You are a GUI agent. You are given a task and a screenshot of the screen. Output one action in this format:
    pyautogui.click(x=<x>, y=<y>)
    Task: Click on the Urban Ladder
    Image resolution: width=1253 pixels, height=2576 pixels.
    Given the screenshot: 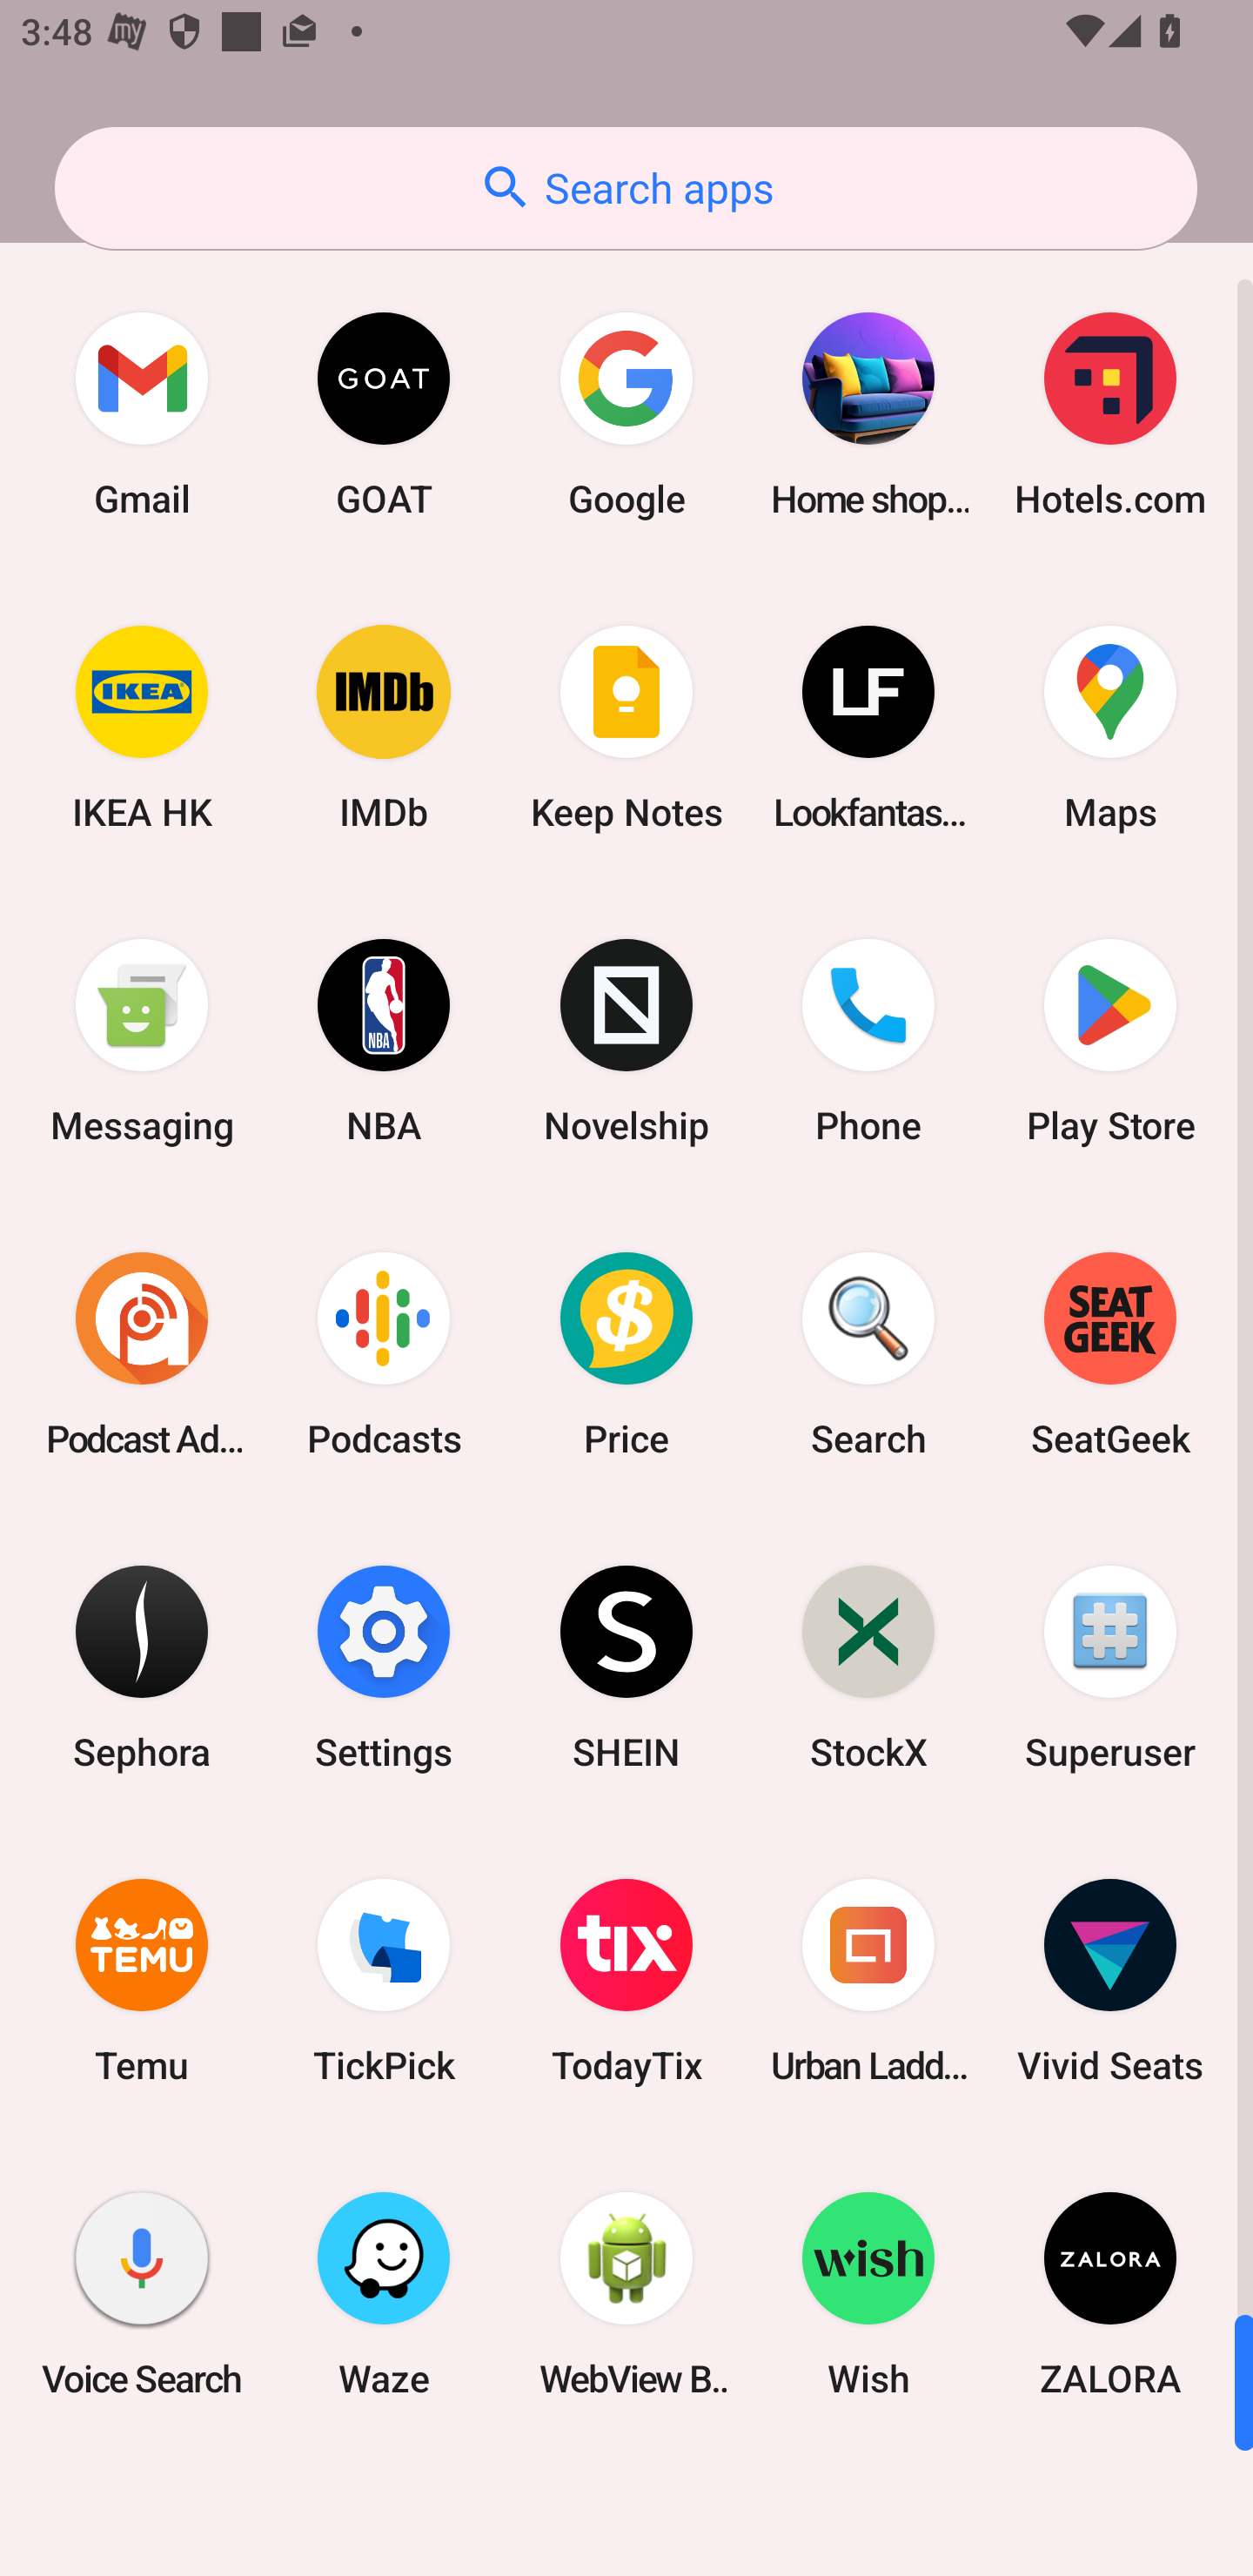 What is the action you would take?
    pyautogui.click(x=868, y=1981)
    